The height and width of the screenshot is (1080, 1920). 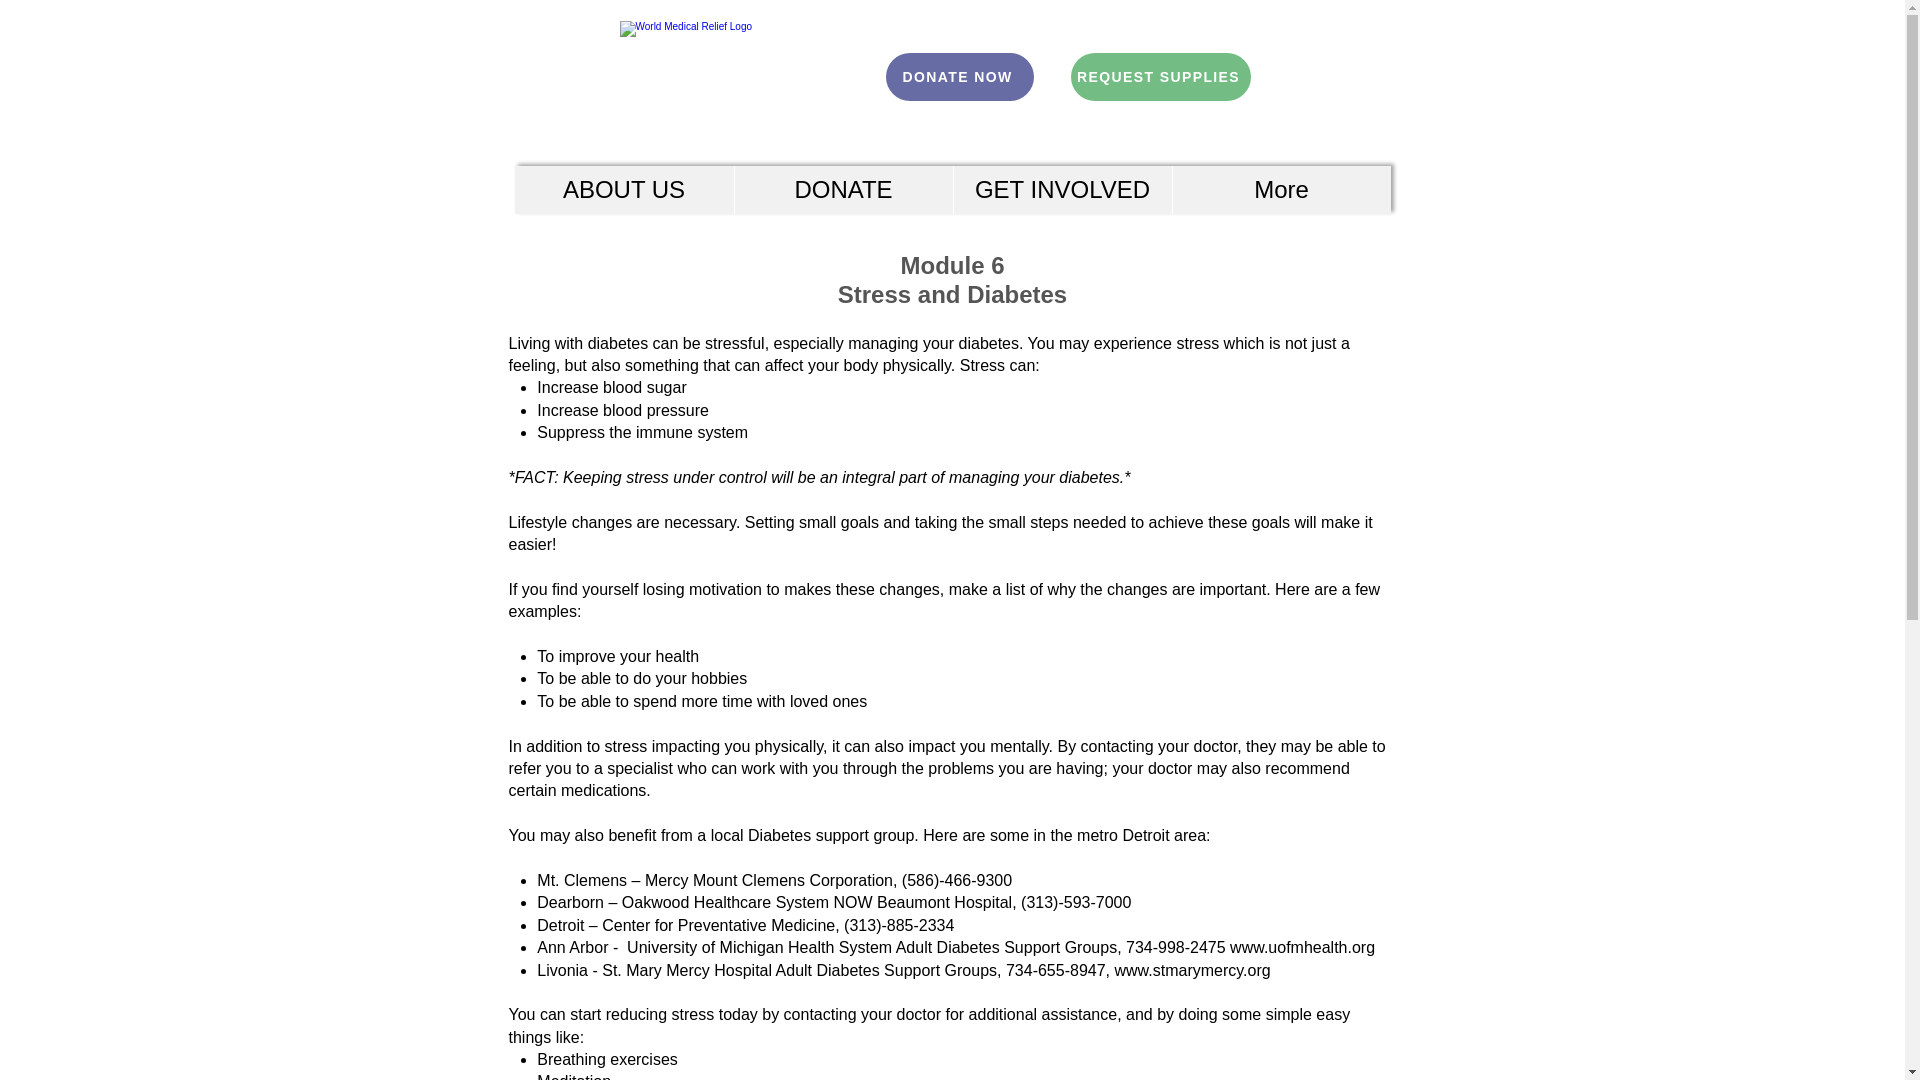 I want to click on DONATE NOW, so click(x=960, y=76).